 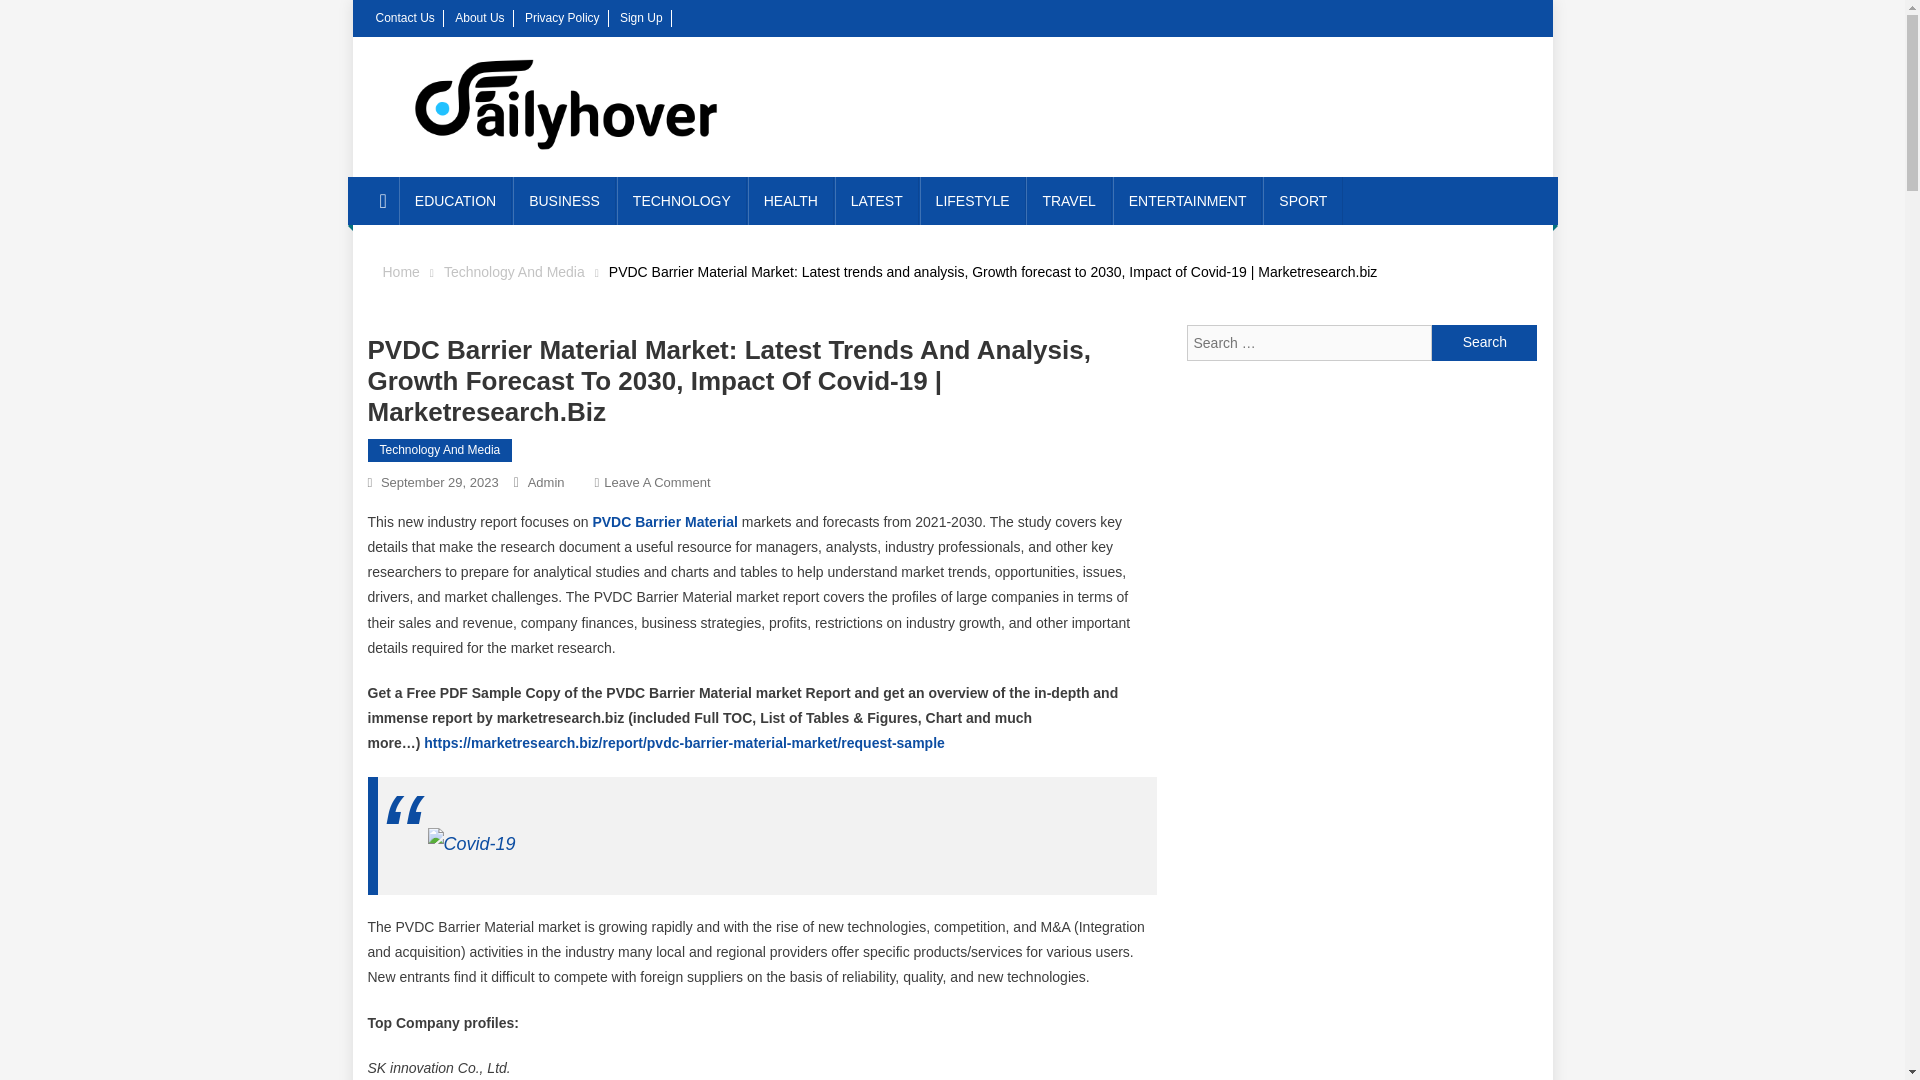 What do you see at coordinates (440, 450) in the screenshot?
I see `Technology And Media` at bounding box center [440, 450].